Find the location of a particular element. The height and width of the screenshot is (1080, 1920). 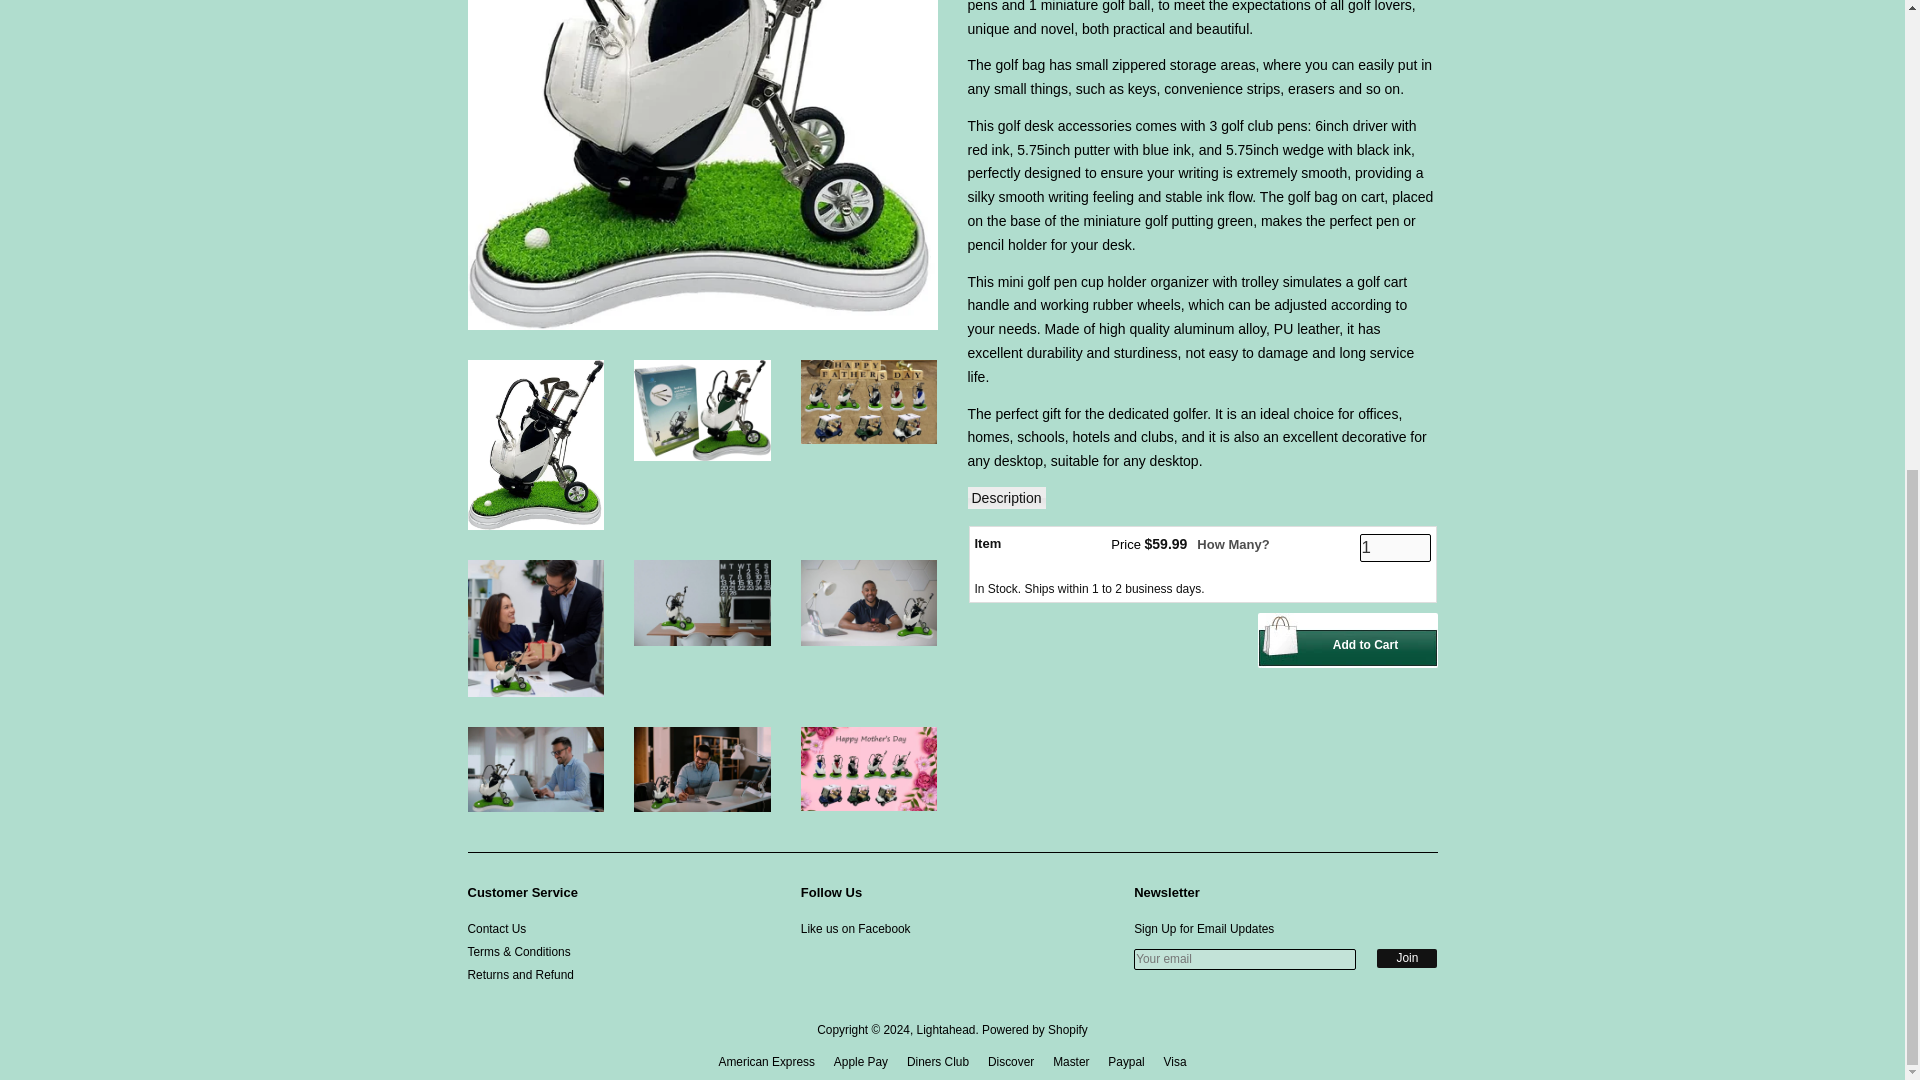

Lightahead on Facebook is located at coordinates (855, 929).